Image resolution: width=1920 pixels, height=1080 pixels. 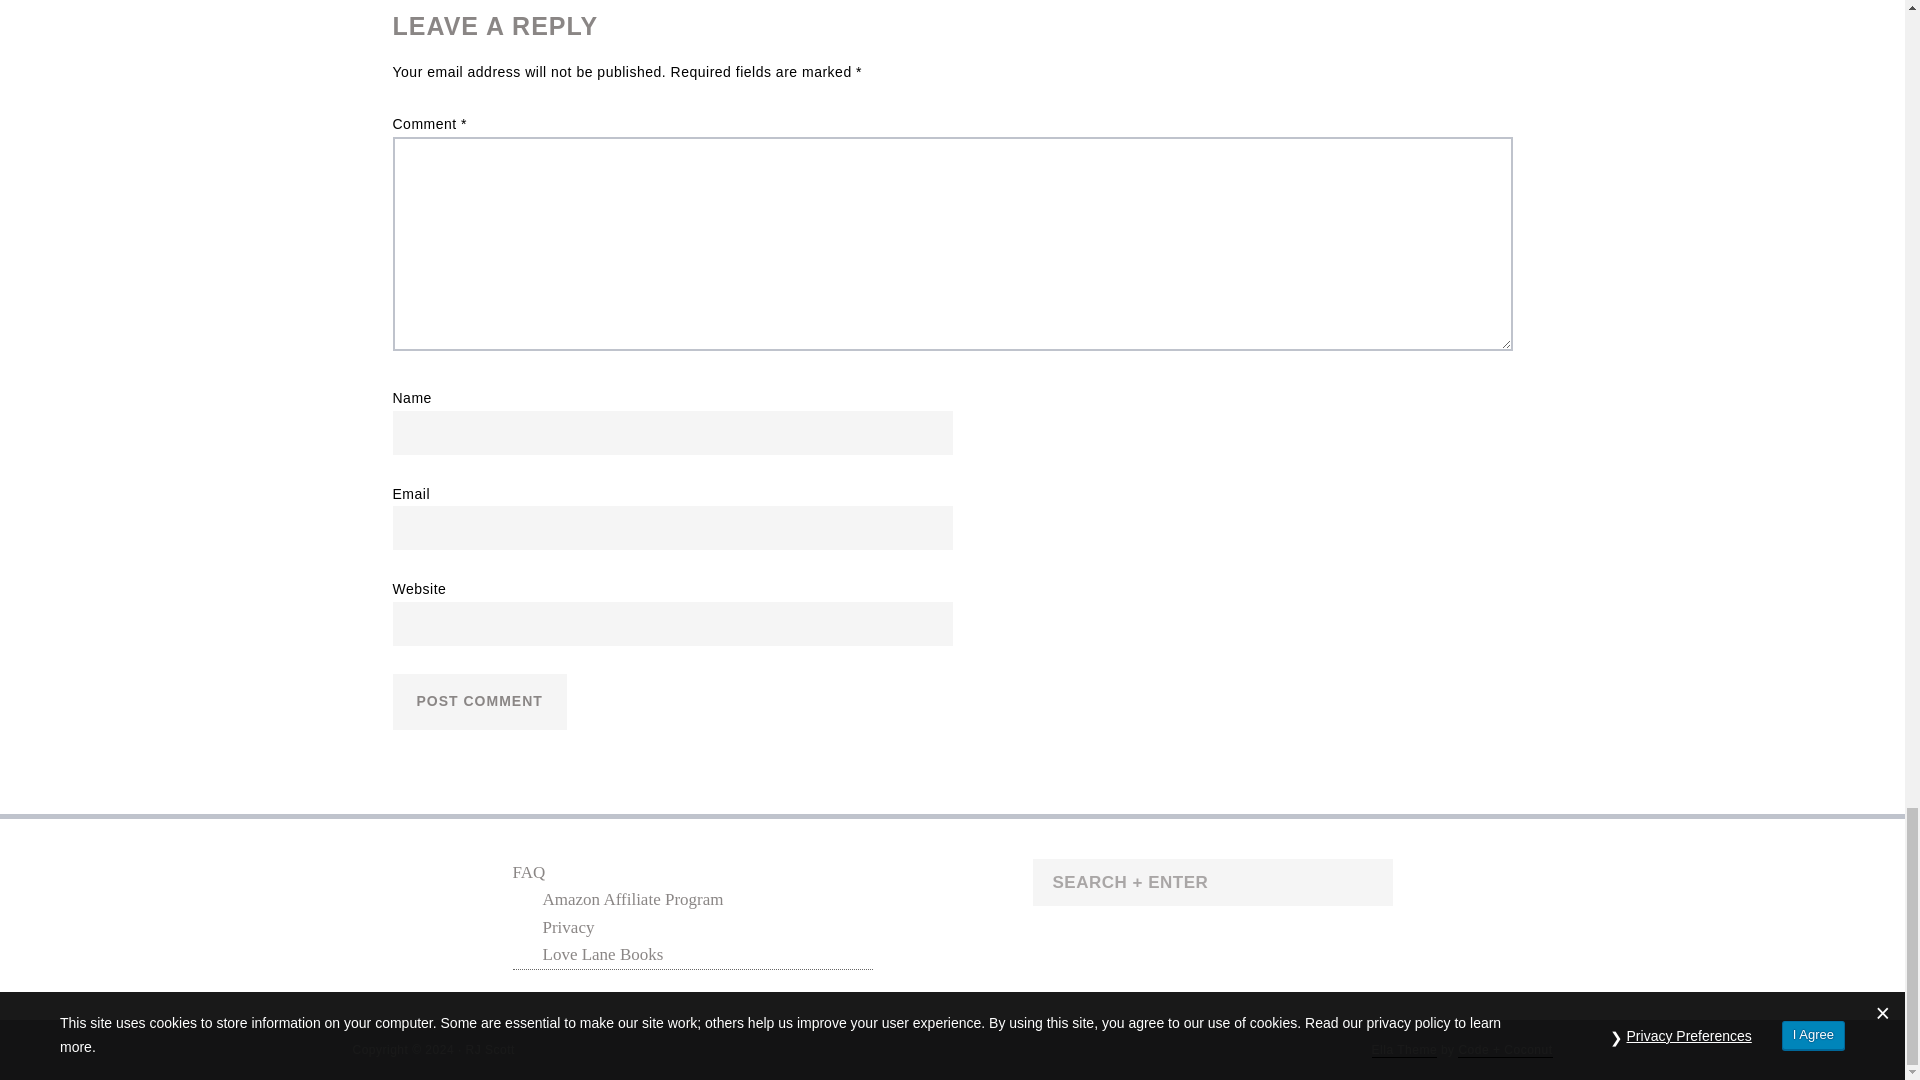 What do you see at coordinates (602, 954) in the screenshot?
I see `Love Lane Books` at bounding box center [602, 954].